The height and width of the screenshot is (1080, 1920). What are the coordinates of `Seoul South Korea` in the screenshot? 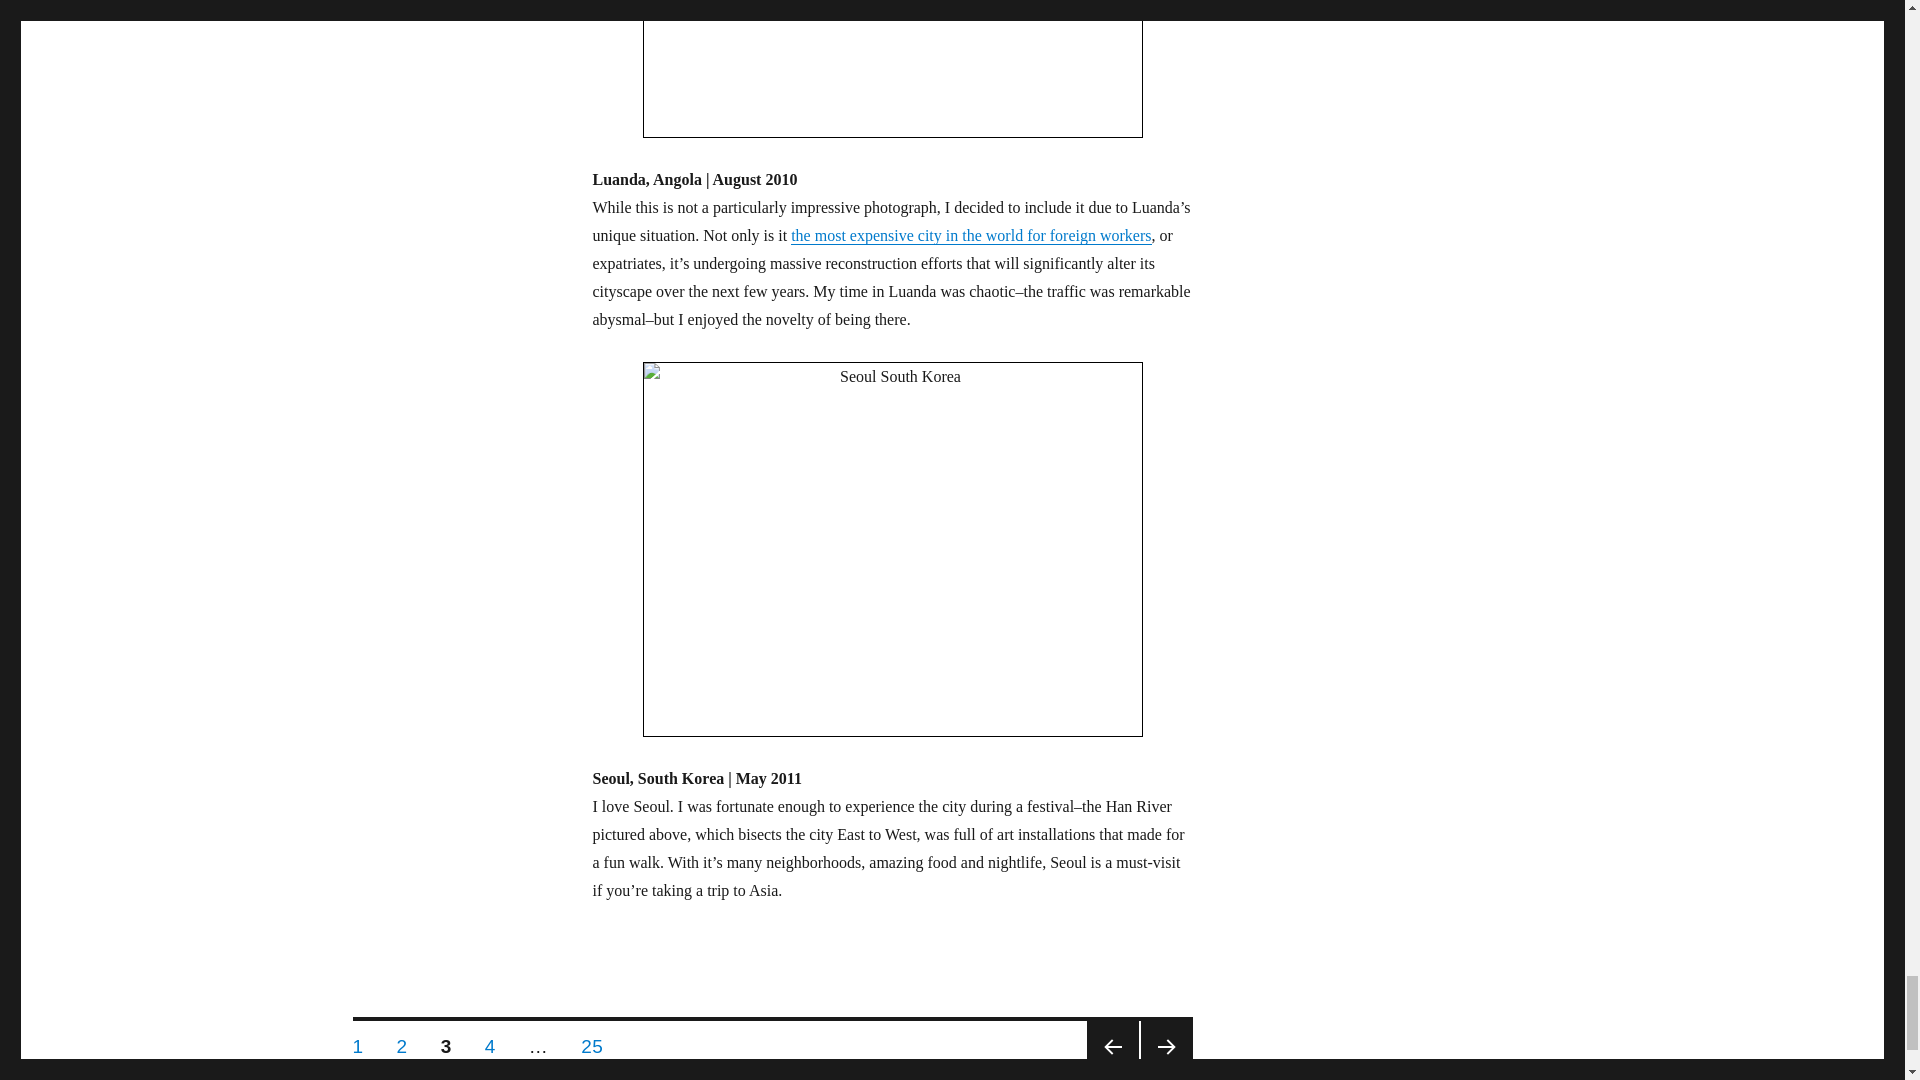 It's located at (892, 549).